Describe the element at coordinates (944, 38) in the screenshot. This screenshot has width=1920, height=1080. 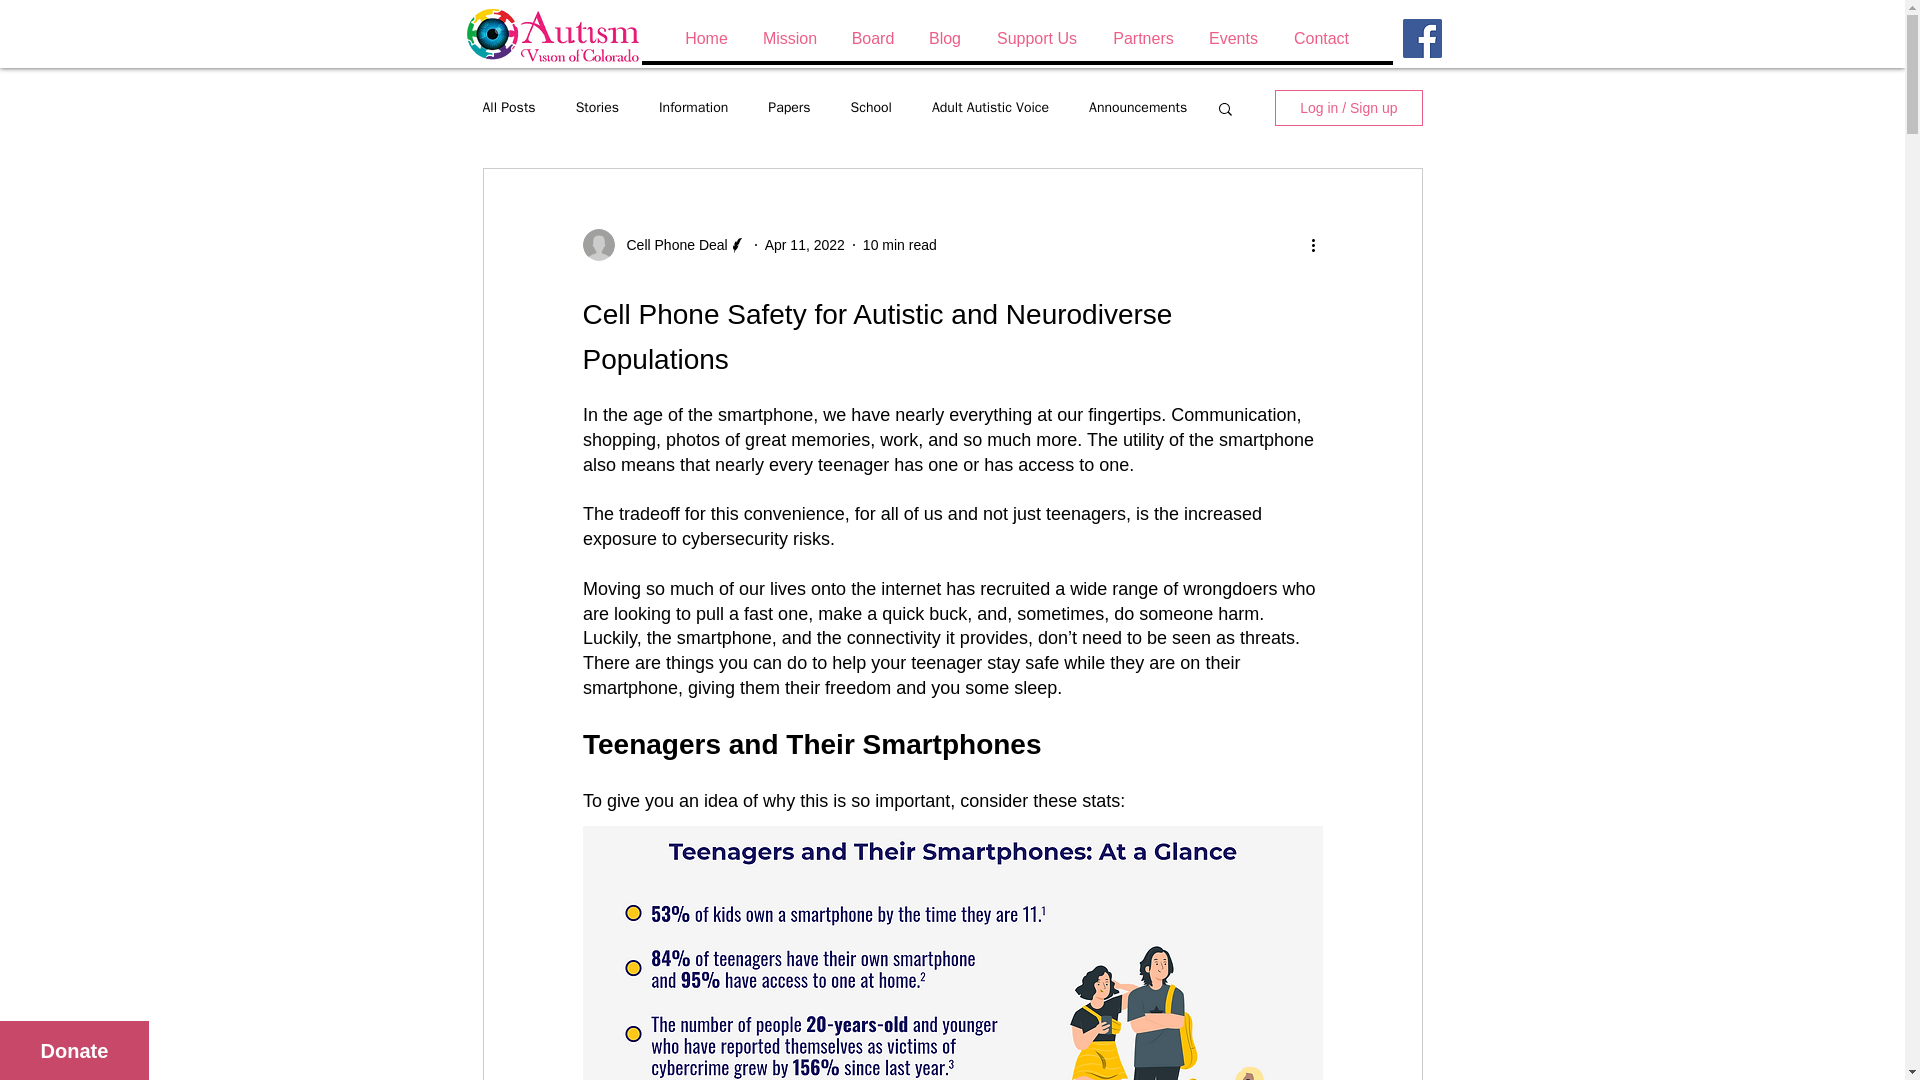
I see `Blog` at that location.